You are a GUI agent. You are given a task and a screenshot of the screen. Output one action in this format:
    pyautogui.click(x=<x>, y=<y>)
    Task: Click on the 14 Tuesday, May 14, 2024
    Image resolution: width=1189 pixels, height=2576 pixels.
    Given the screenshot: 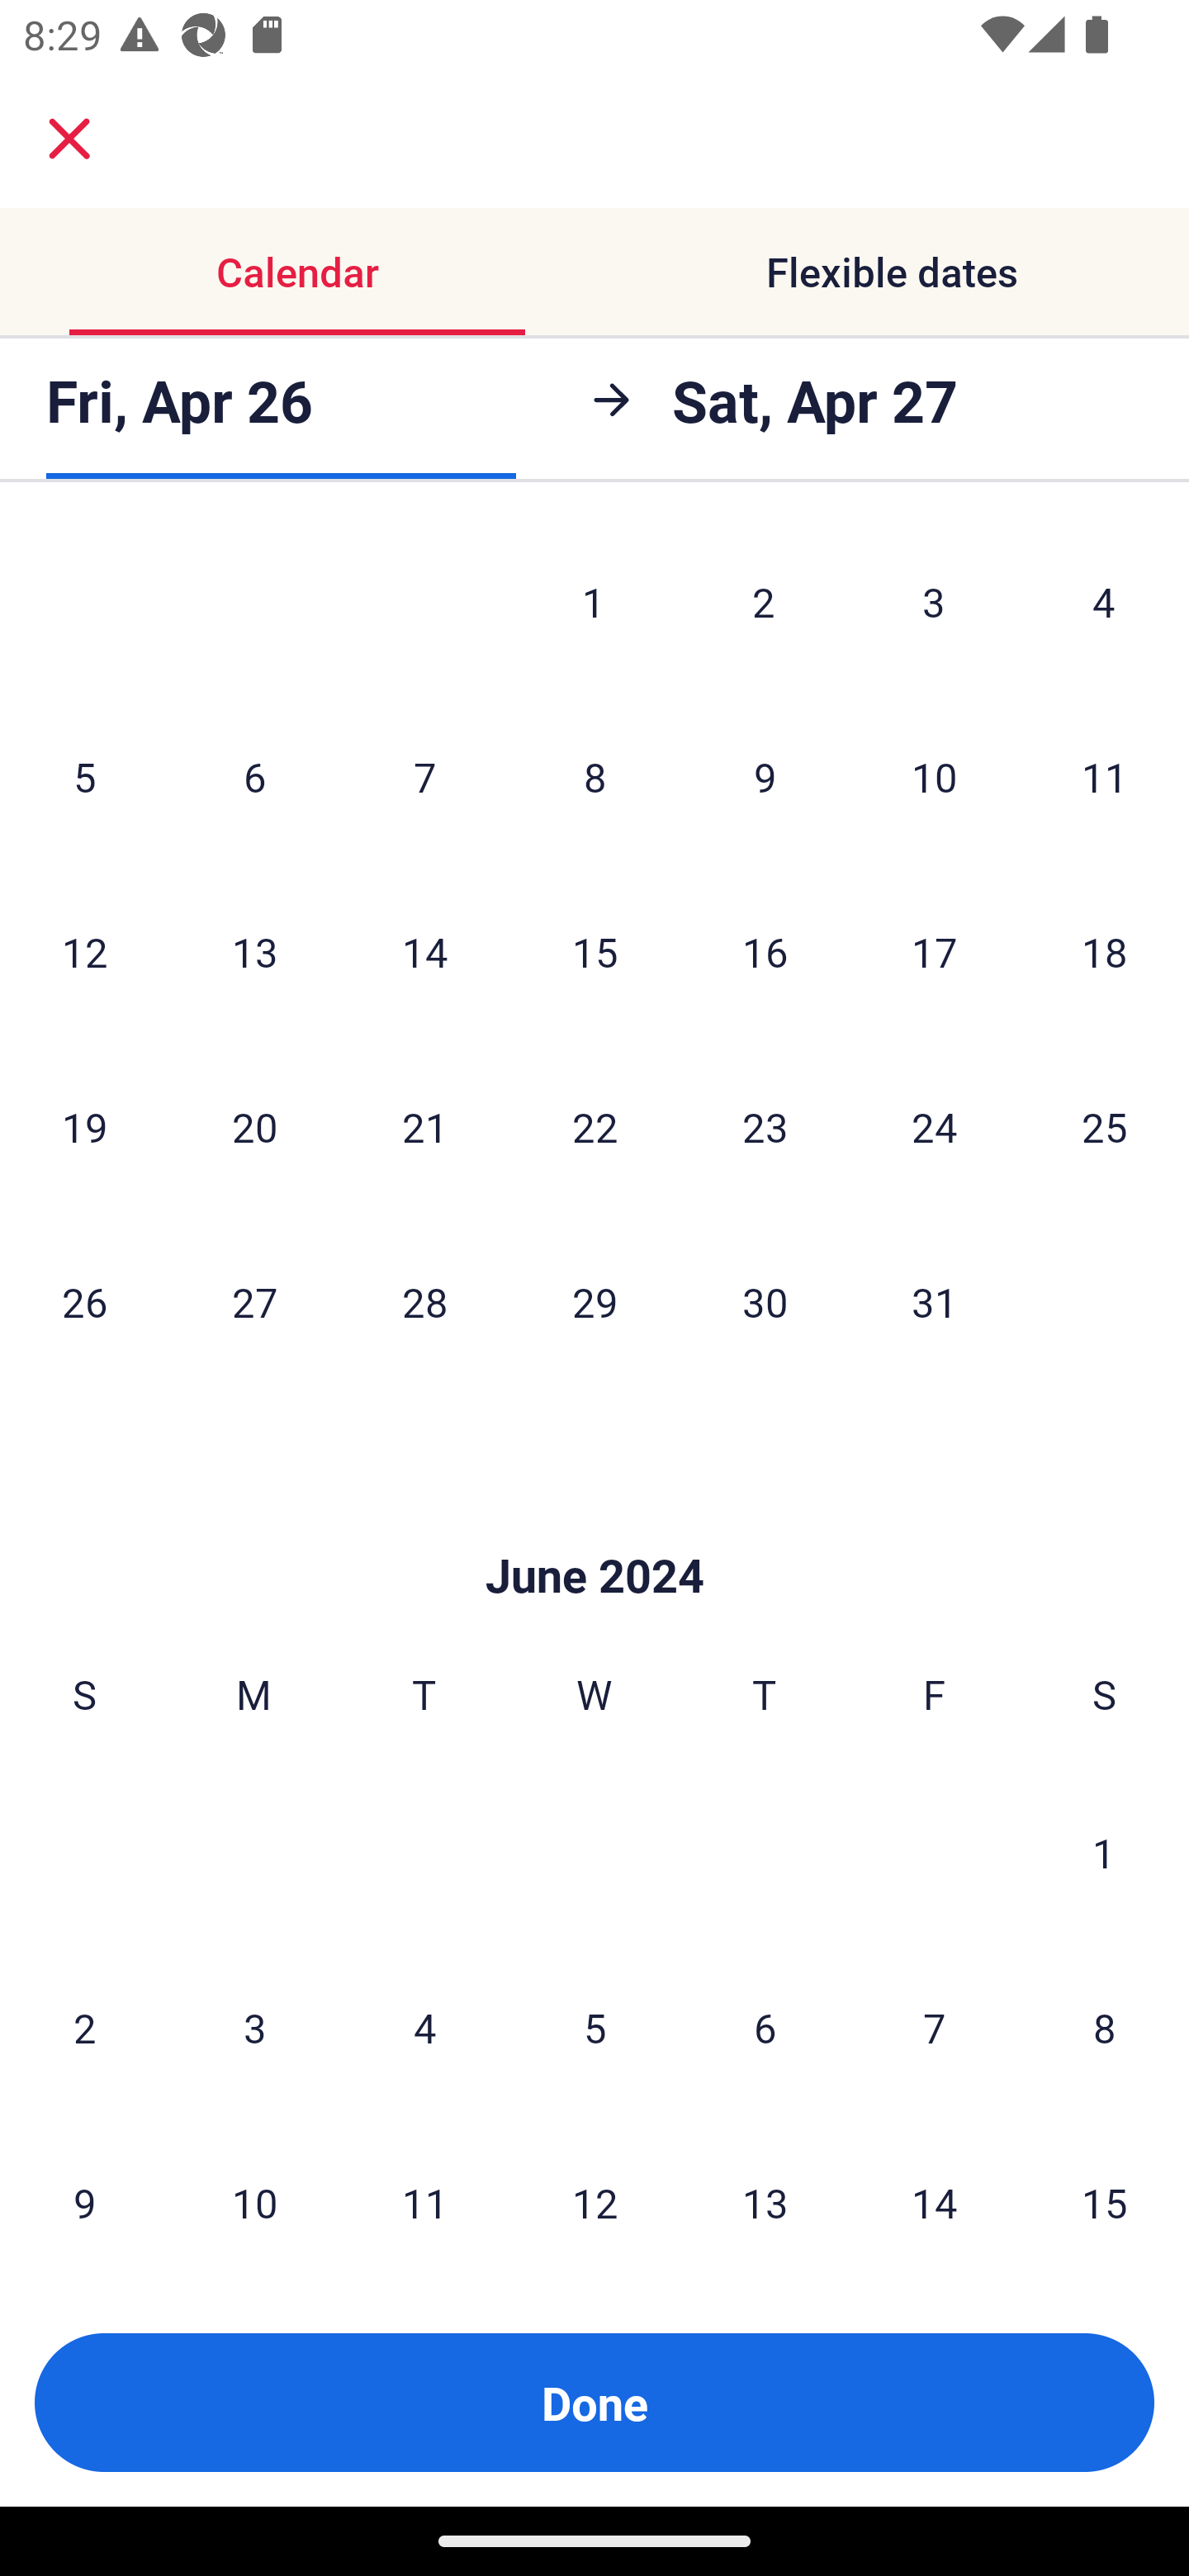 What is the action you would take?
    pyautogui.click(x=424, y=951)
    